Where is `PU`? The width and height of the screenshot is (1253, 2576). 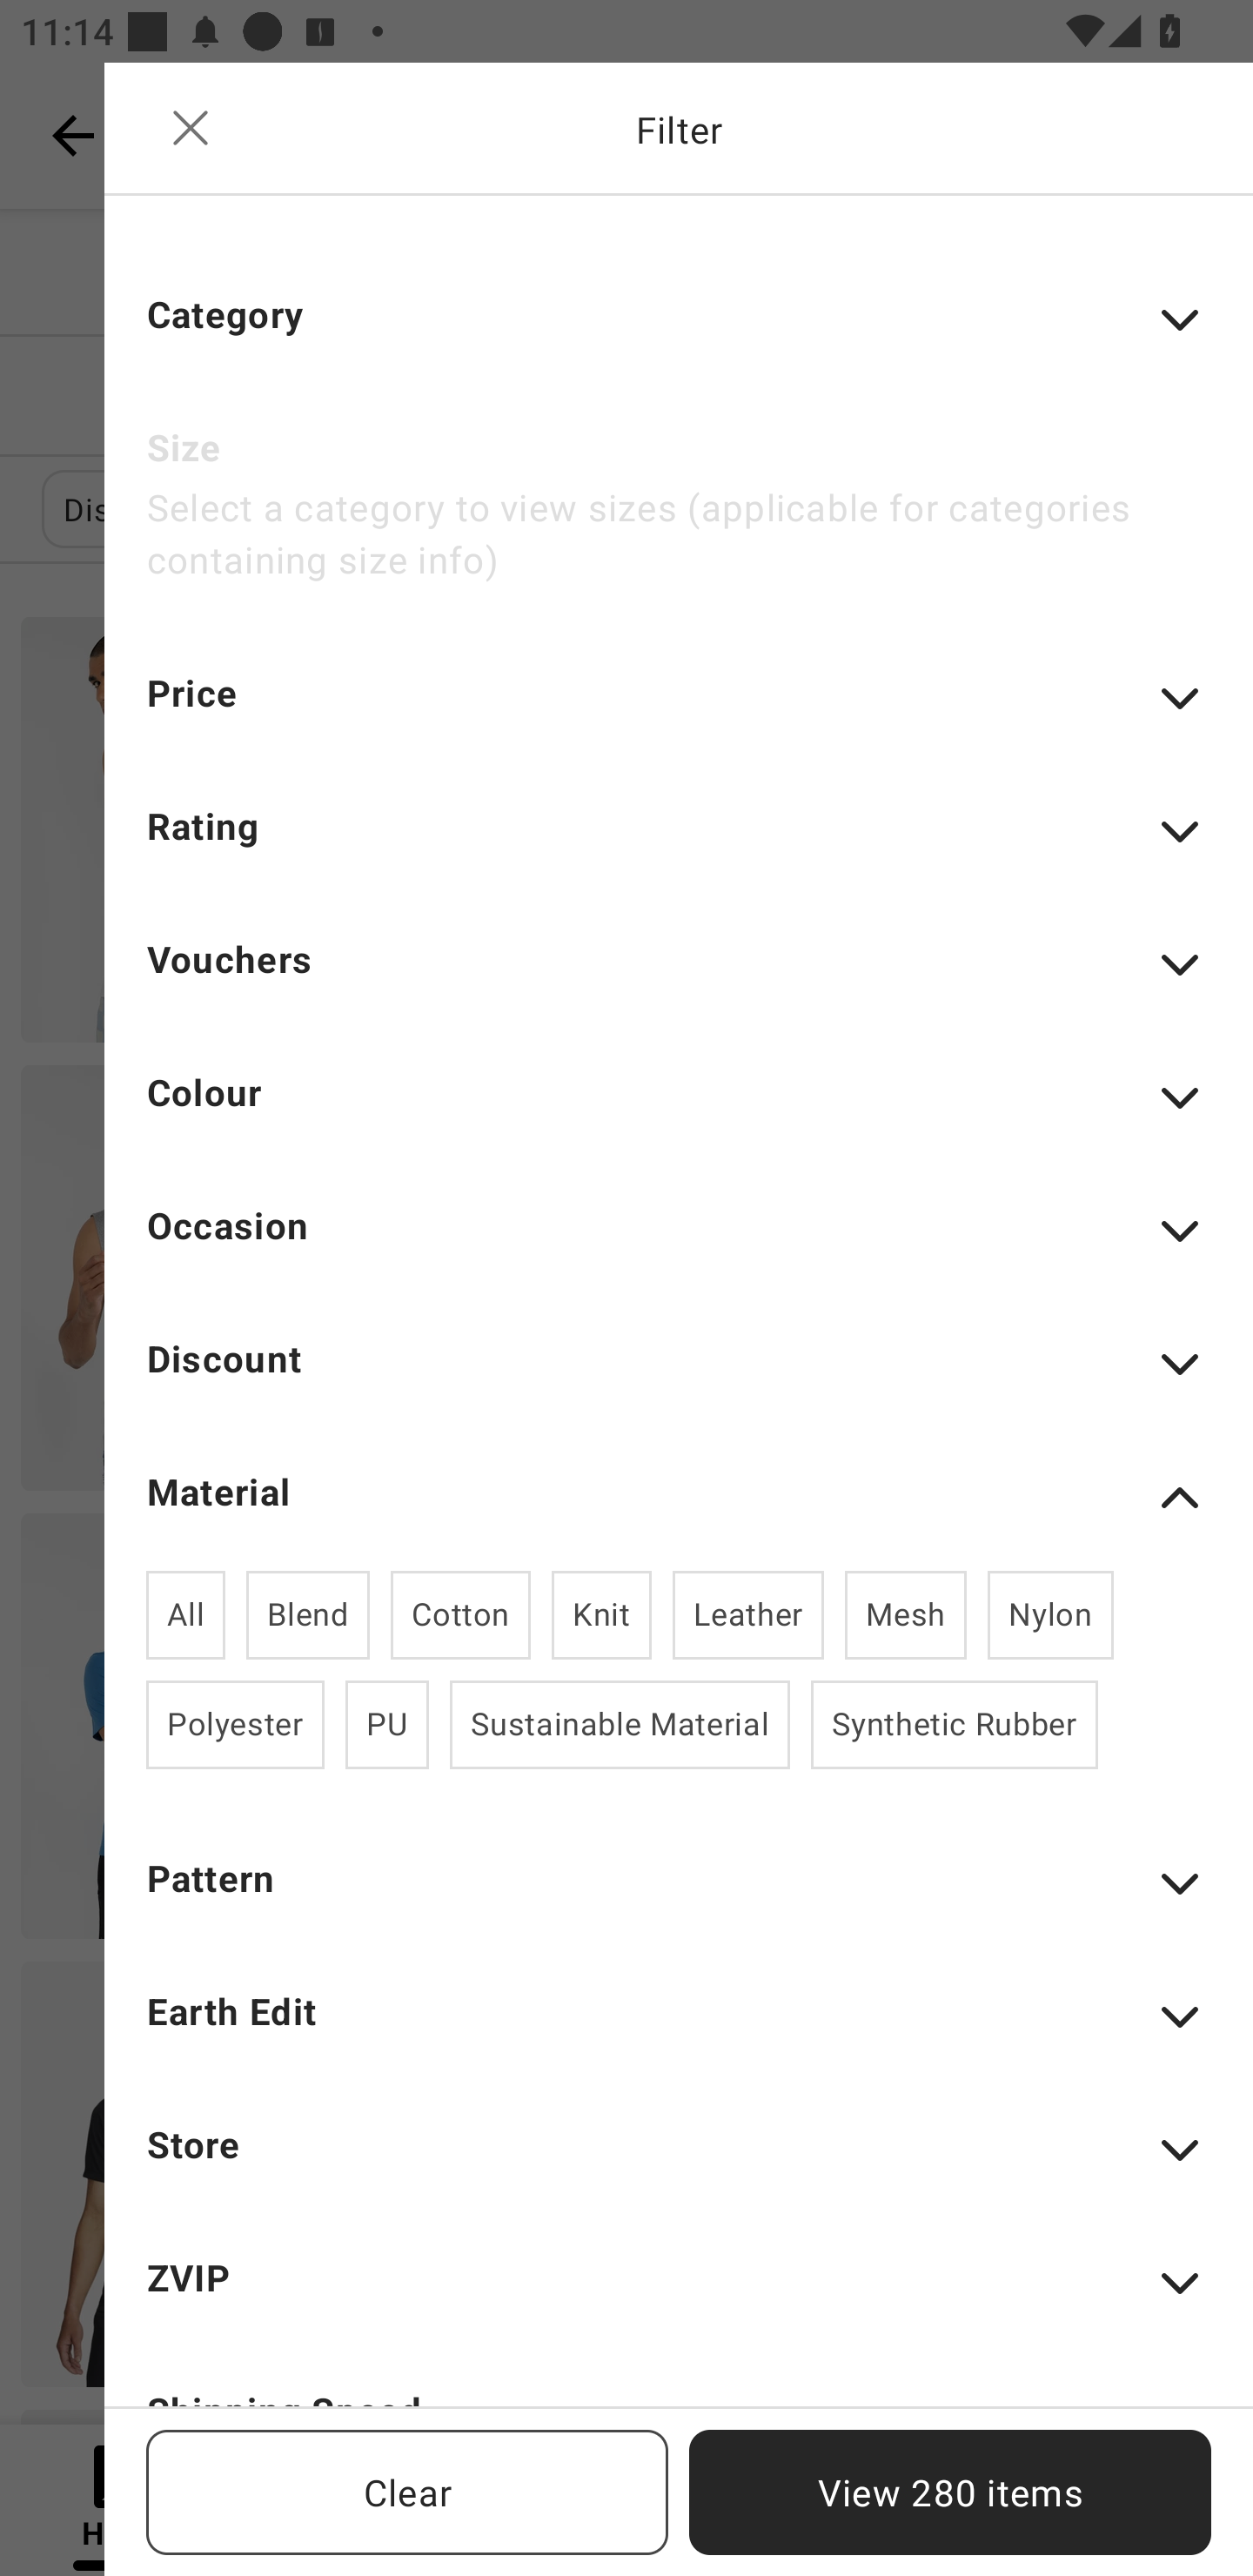 PU is located at coordinates (386, 1724).